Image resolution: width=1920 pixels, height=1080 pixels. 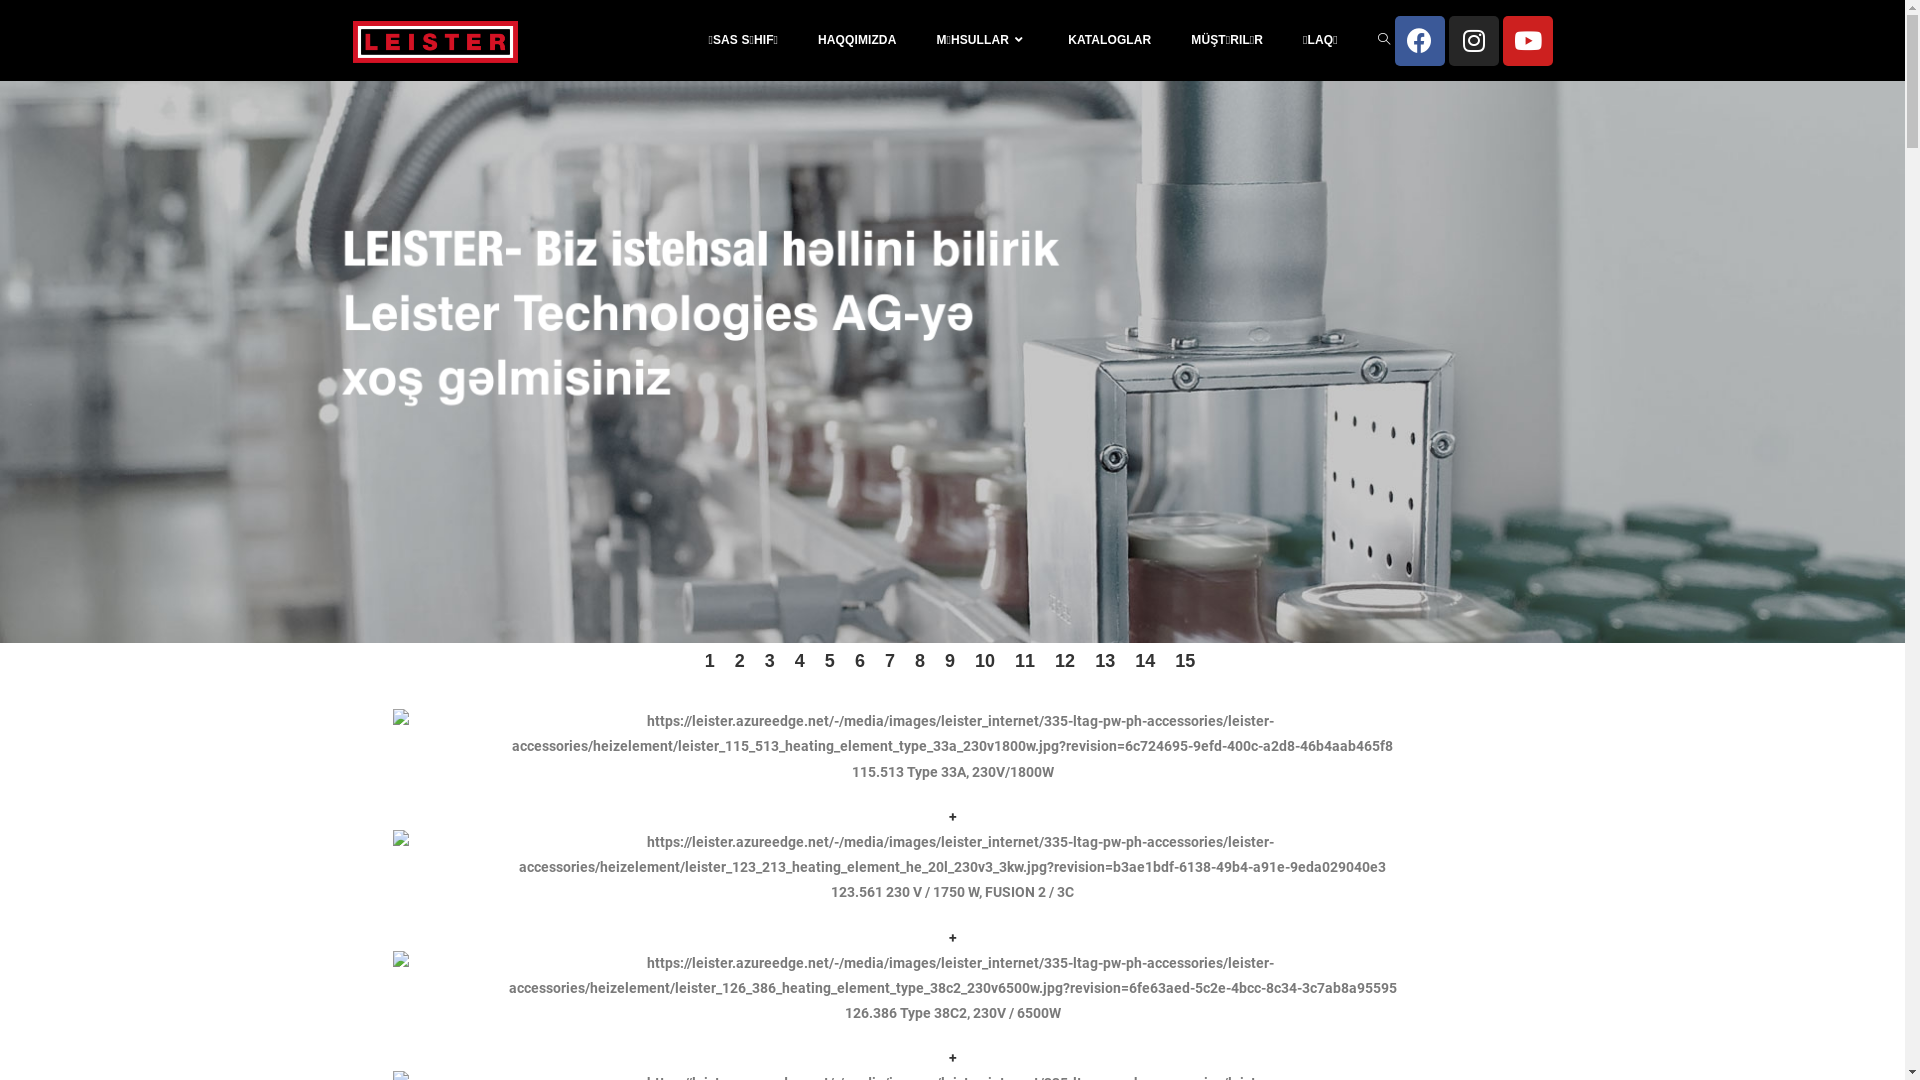 What do you see at coordinates (952, 1058) in the screenshot?
I see `+` at bounding box center [952, 1058].